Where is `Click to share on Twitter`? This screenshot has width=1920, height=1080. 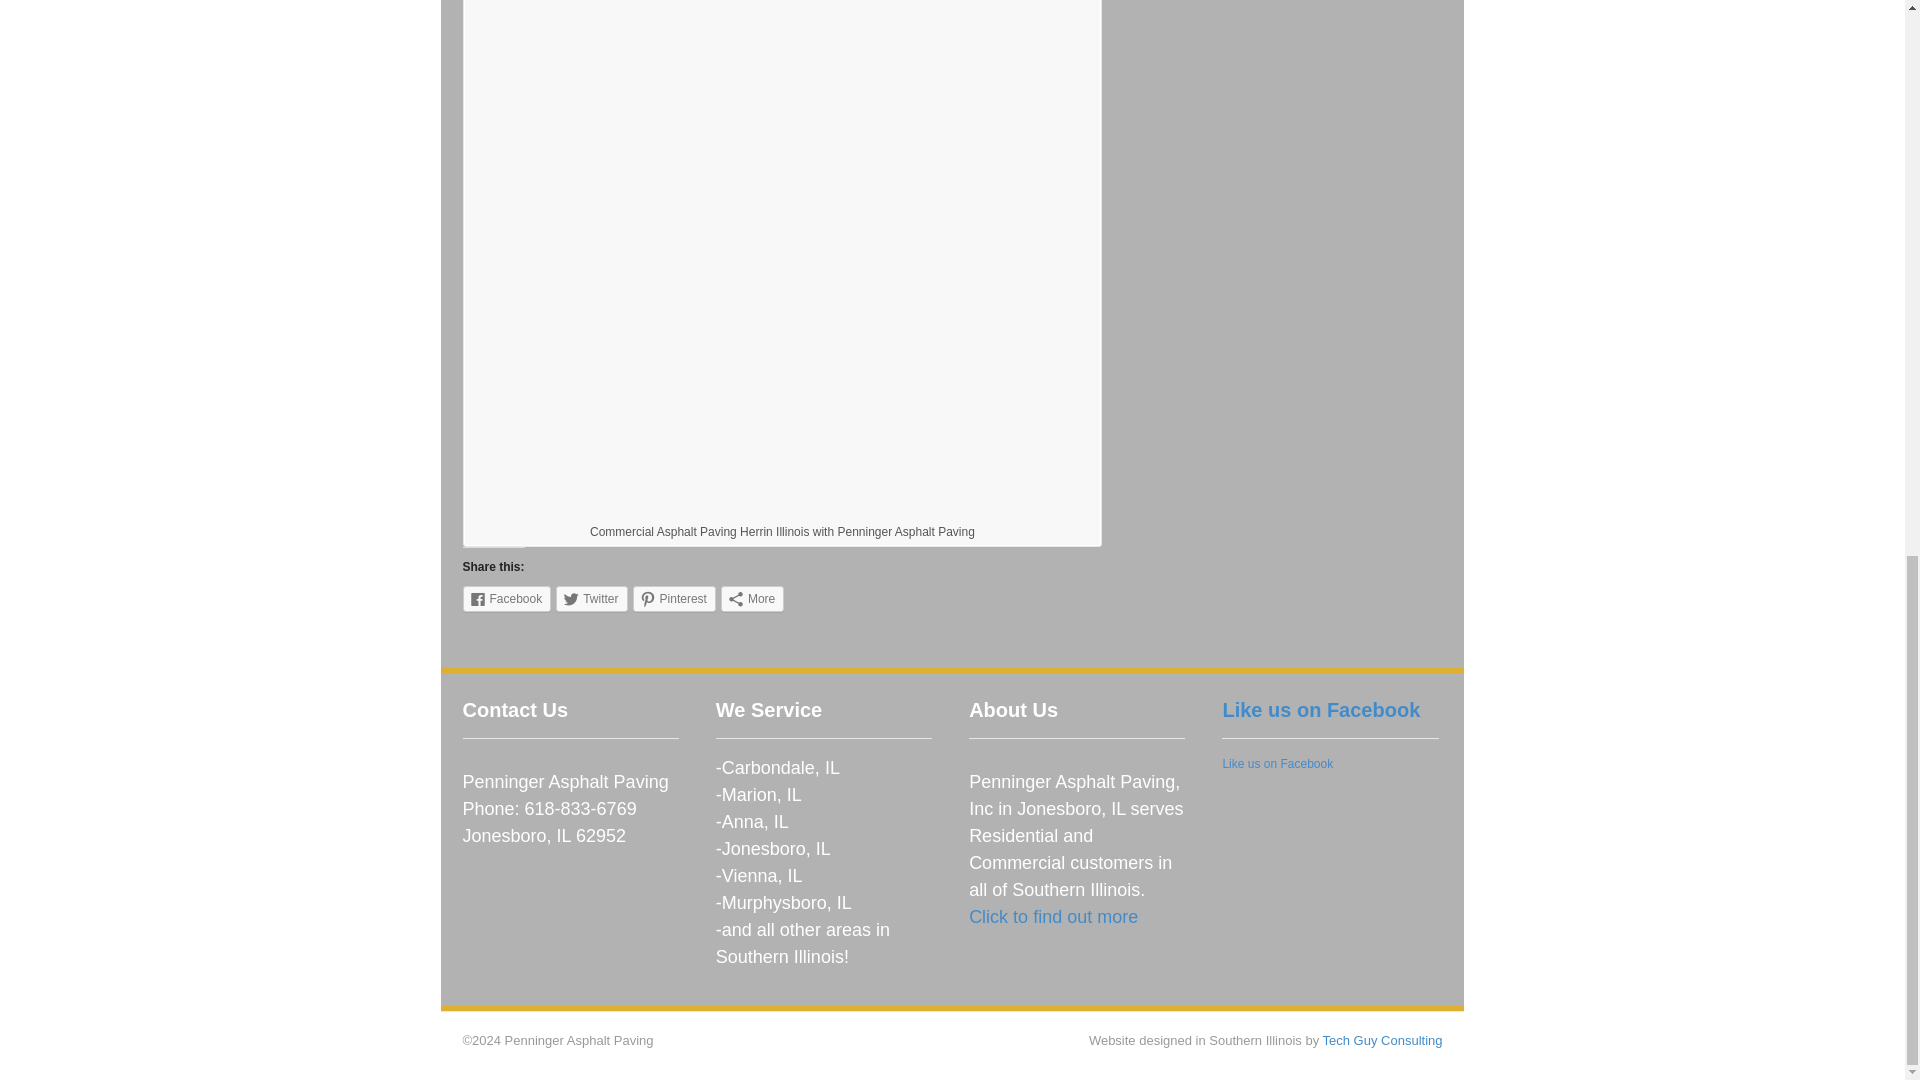 Click to share on Twitter is located at coordinates (592, 599).